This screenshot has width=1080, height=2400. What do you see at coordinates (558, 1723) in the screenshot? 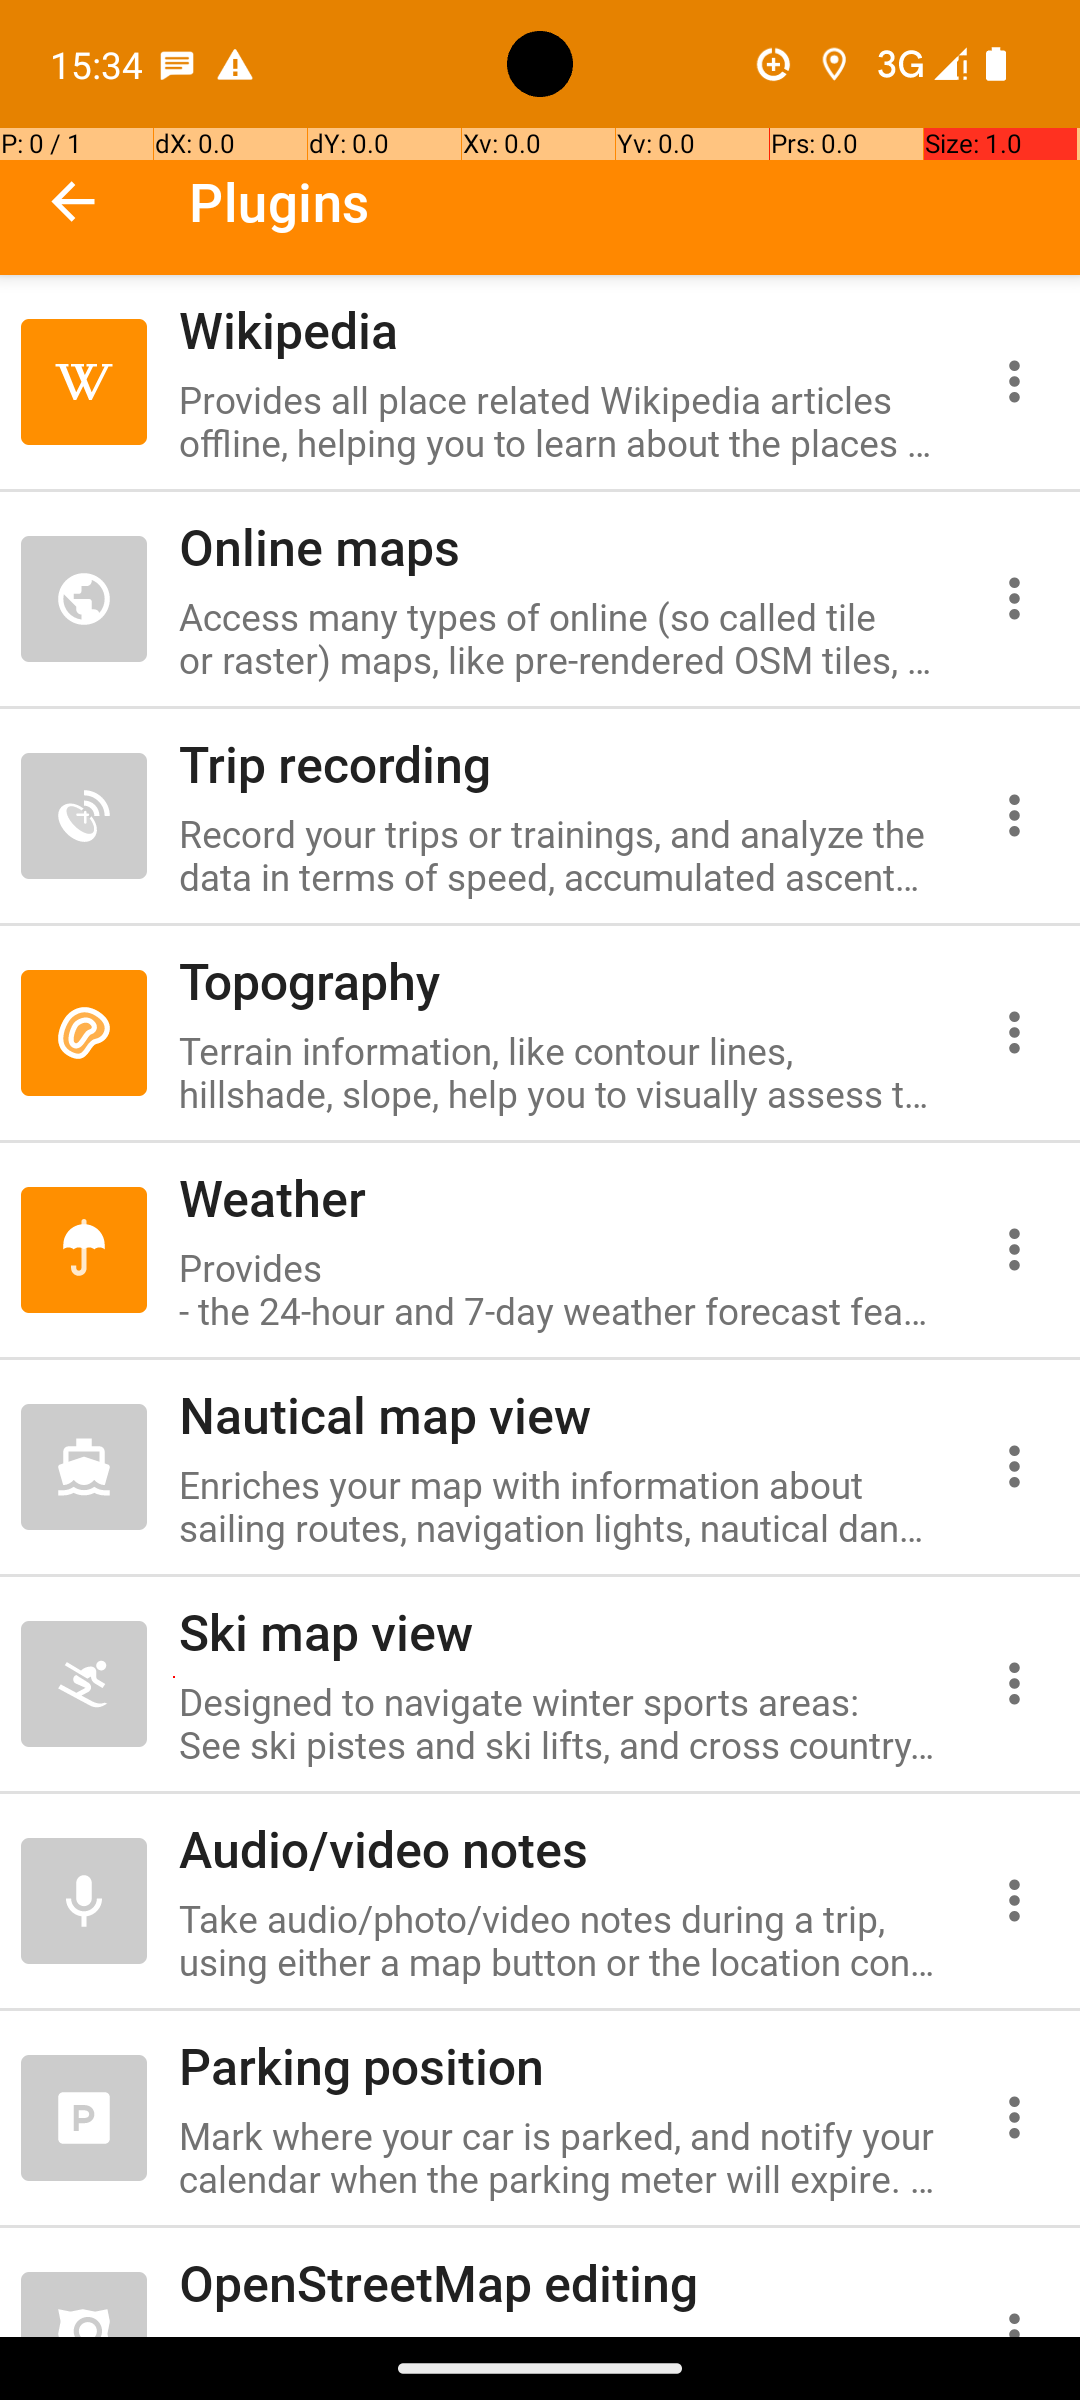
I see `Designed to navigate winter sports areas: See ski pistes and ski lifts, and cross country ski tracks, with colored lines indicating the difficulty ratings. To use, enable this plugin and also go to "Configure map" and choose the "Winter and ski" map style.` at bounding box center [558, 1723].